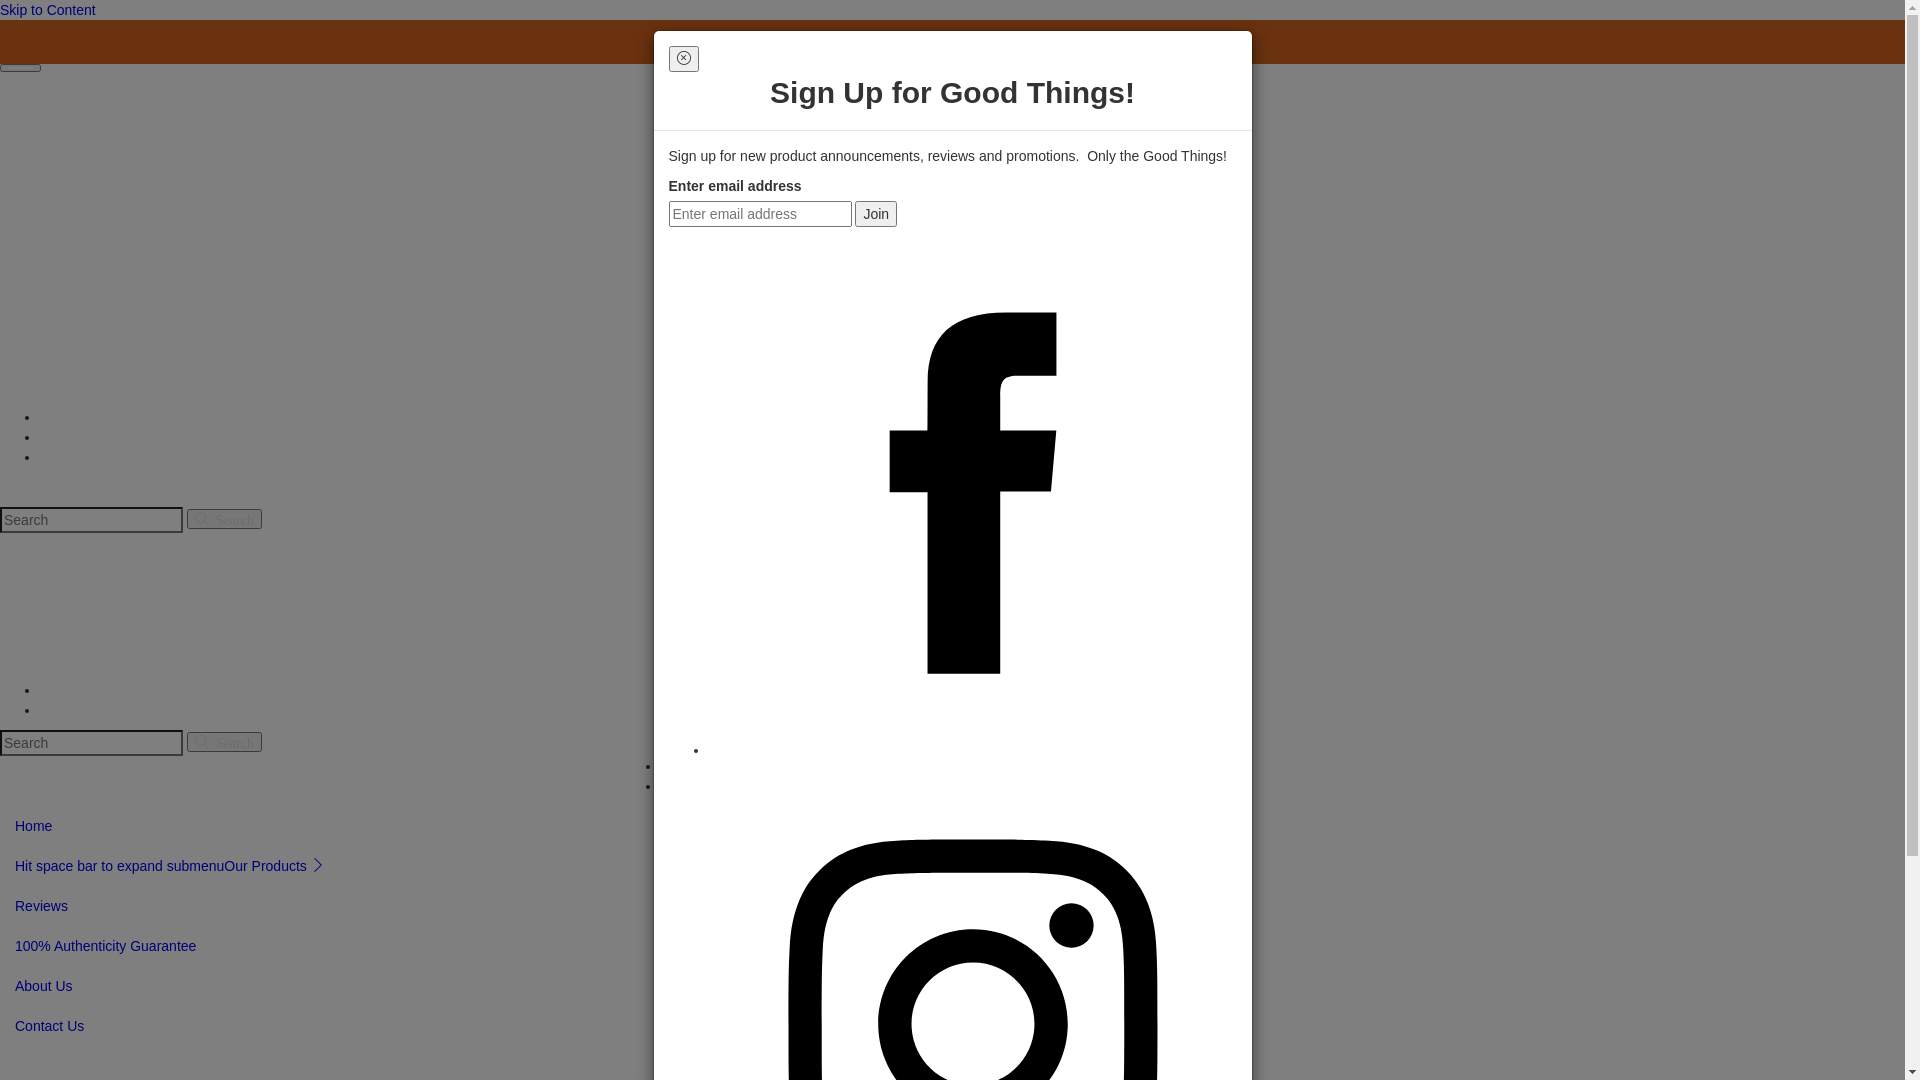 Image resolution: width=1920 pixels, height=1080 pixels. Describe the element at coordinates (27, 416) in the screenshot. I see `Menu` at that location.